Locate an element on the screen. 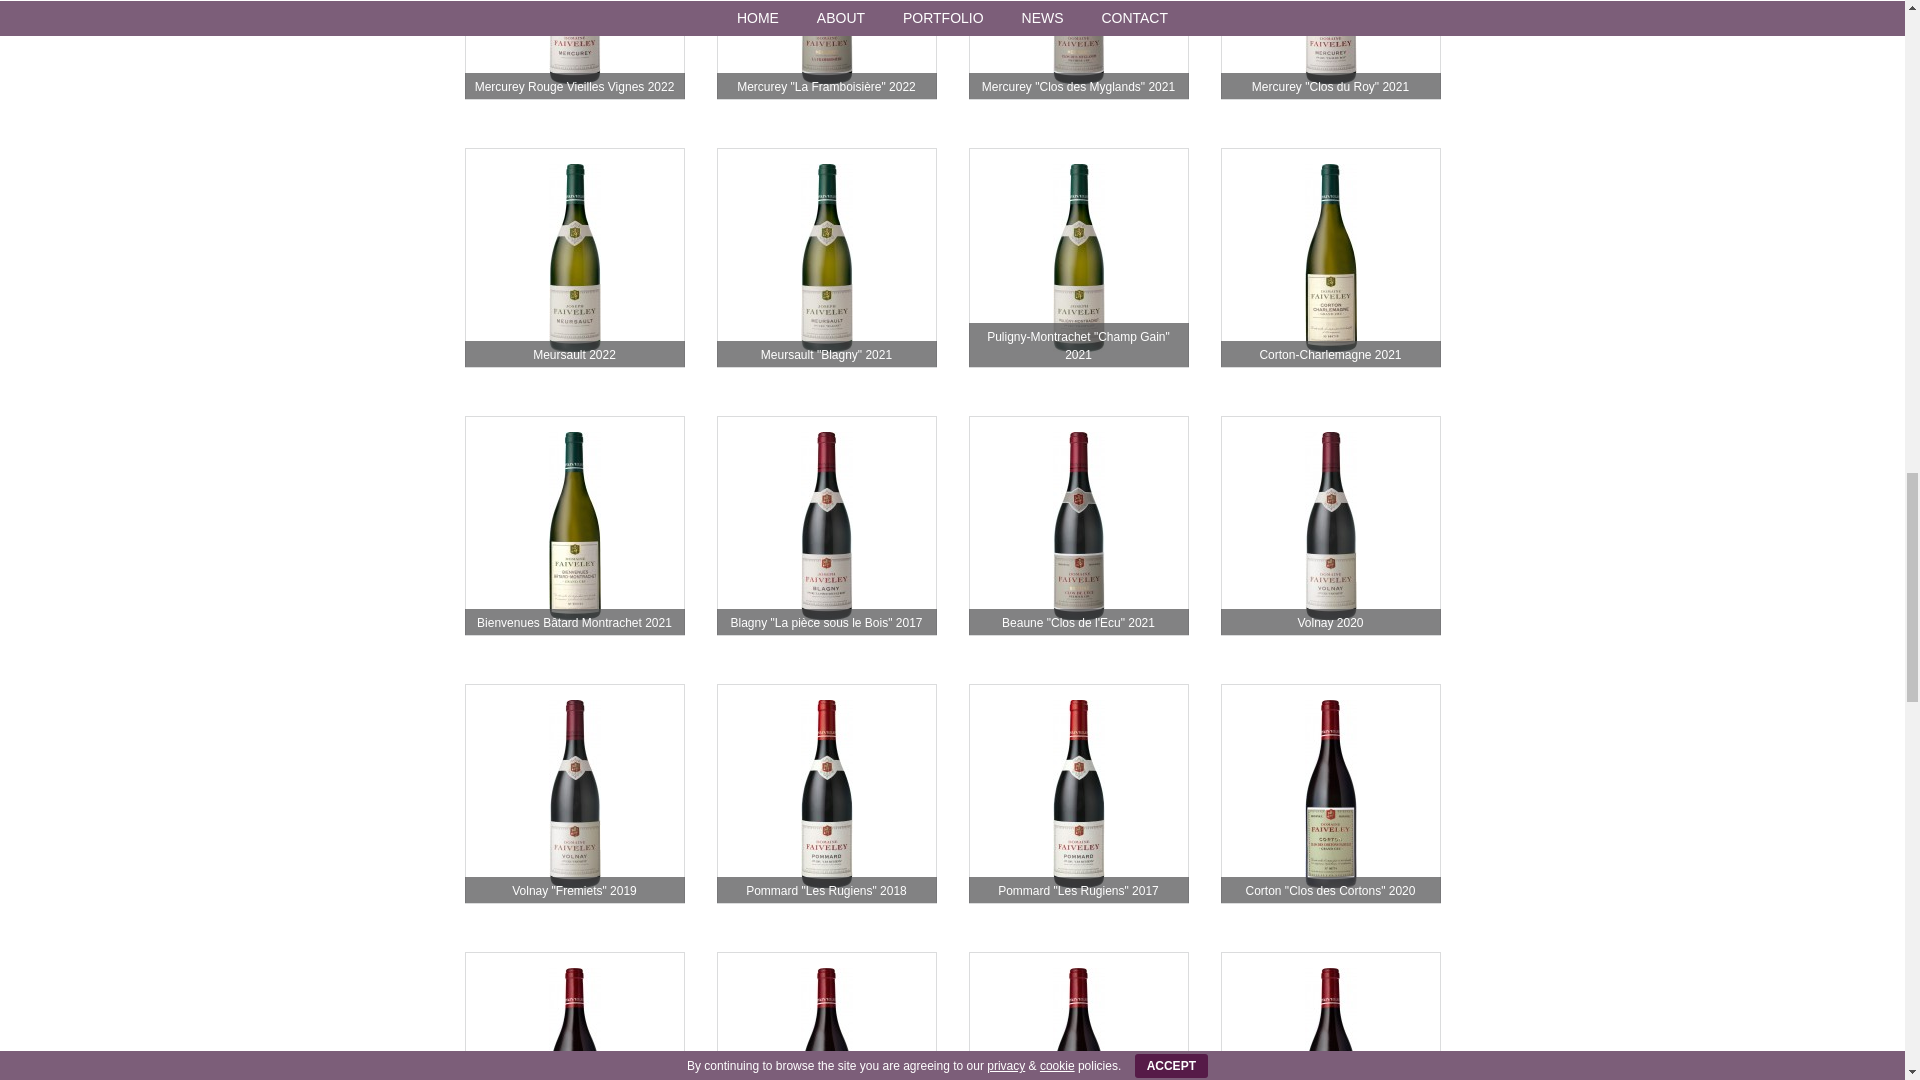 Image resolution: width=1920 pixels, height=1080 pixels. Mercurey "Clos des Myglands" 2021 is located at coordinates (1078, 50).